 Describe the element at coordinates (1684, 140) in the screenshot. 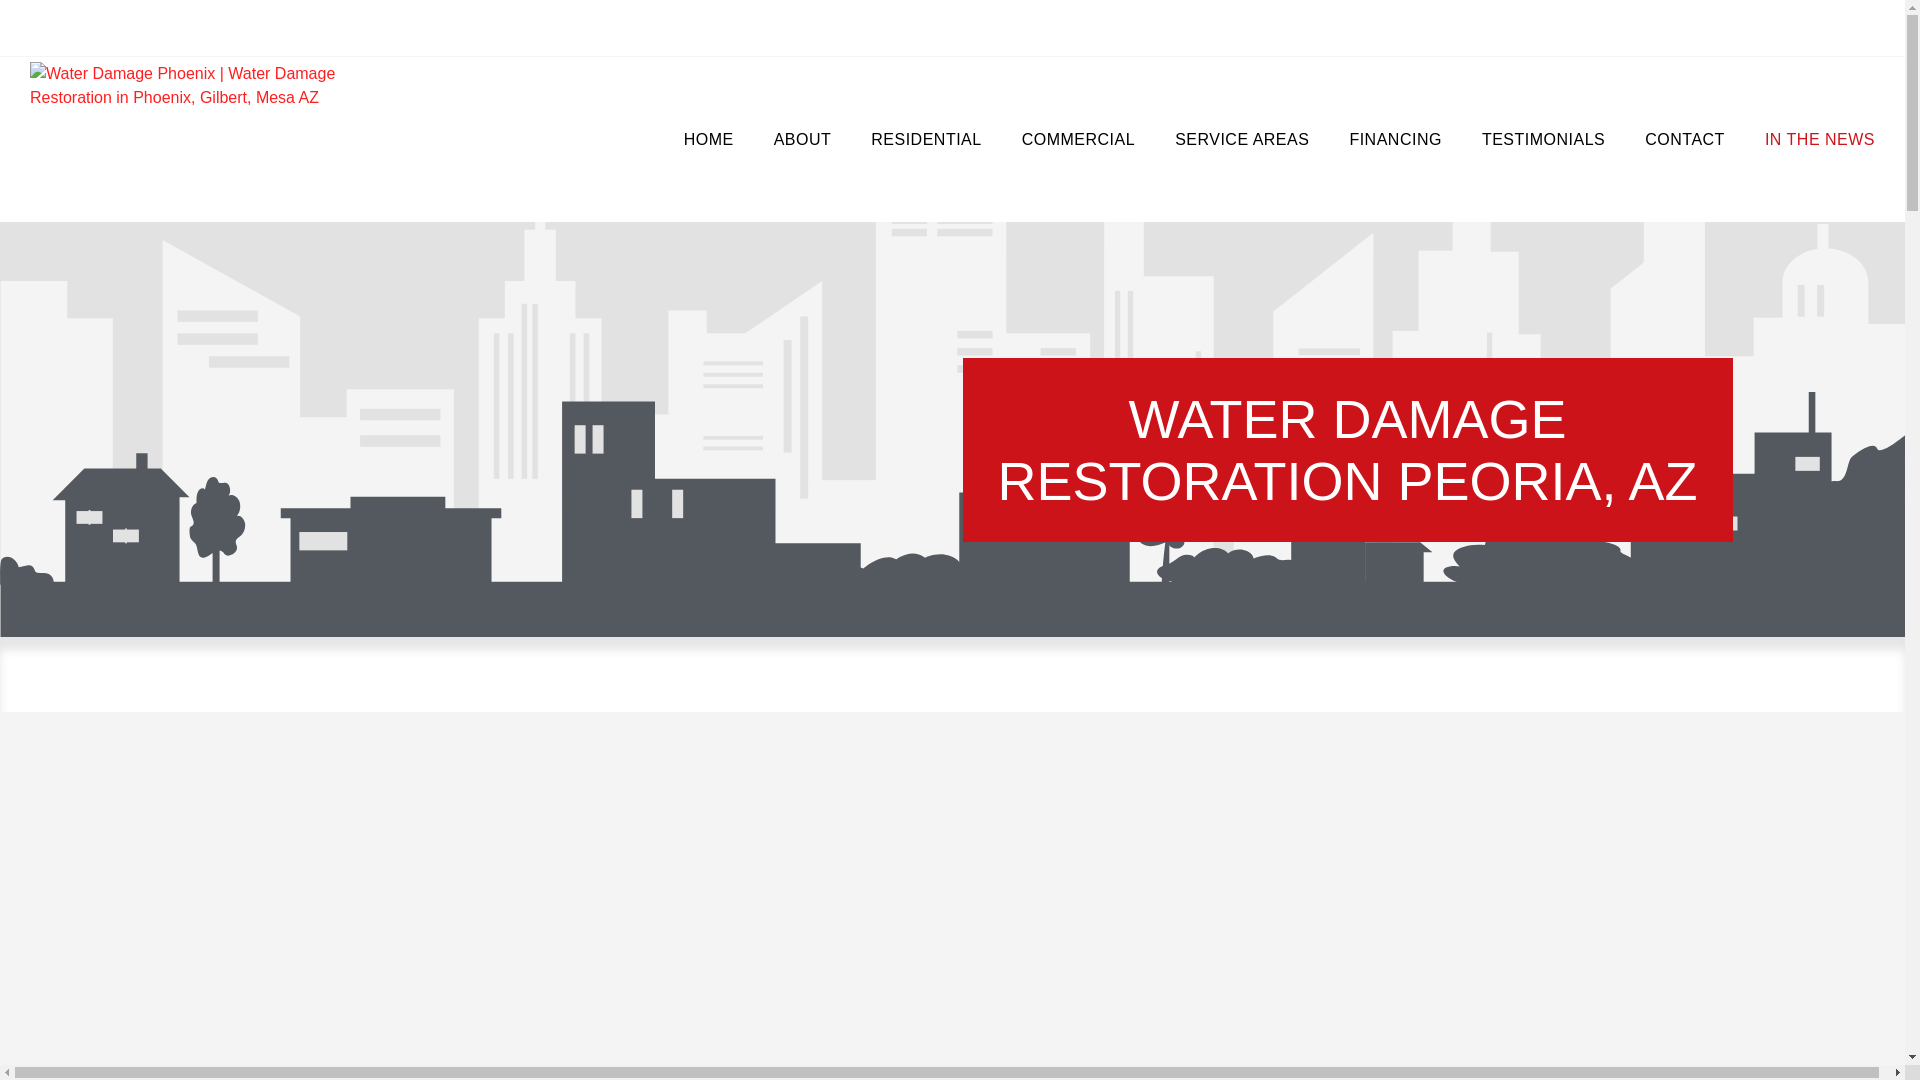

I see `CONTACT` at that location.